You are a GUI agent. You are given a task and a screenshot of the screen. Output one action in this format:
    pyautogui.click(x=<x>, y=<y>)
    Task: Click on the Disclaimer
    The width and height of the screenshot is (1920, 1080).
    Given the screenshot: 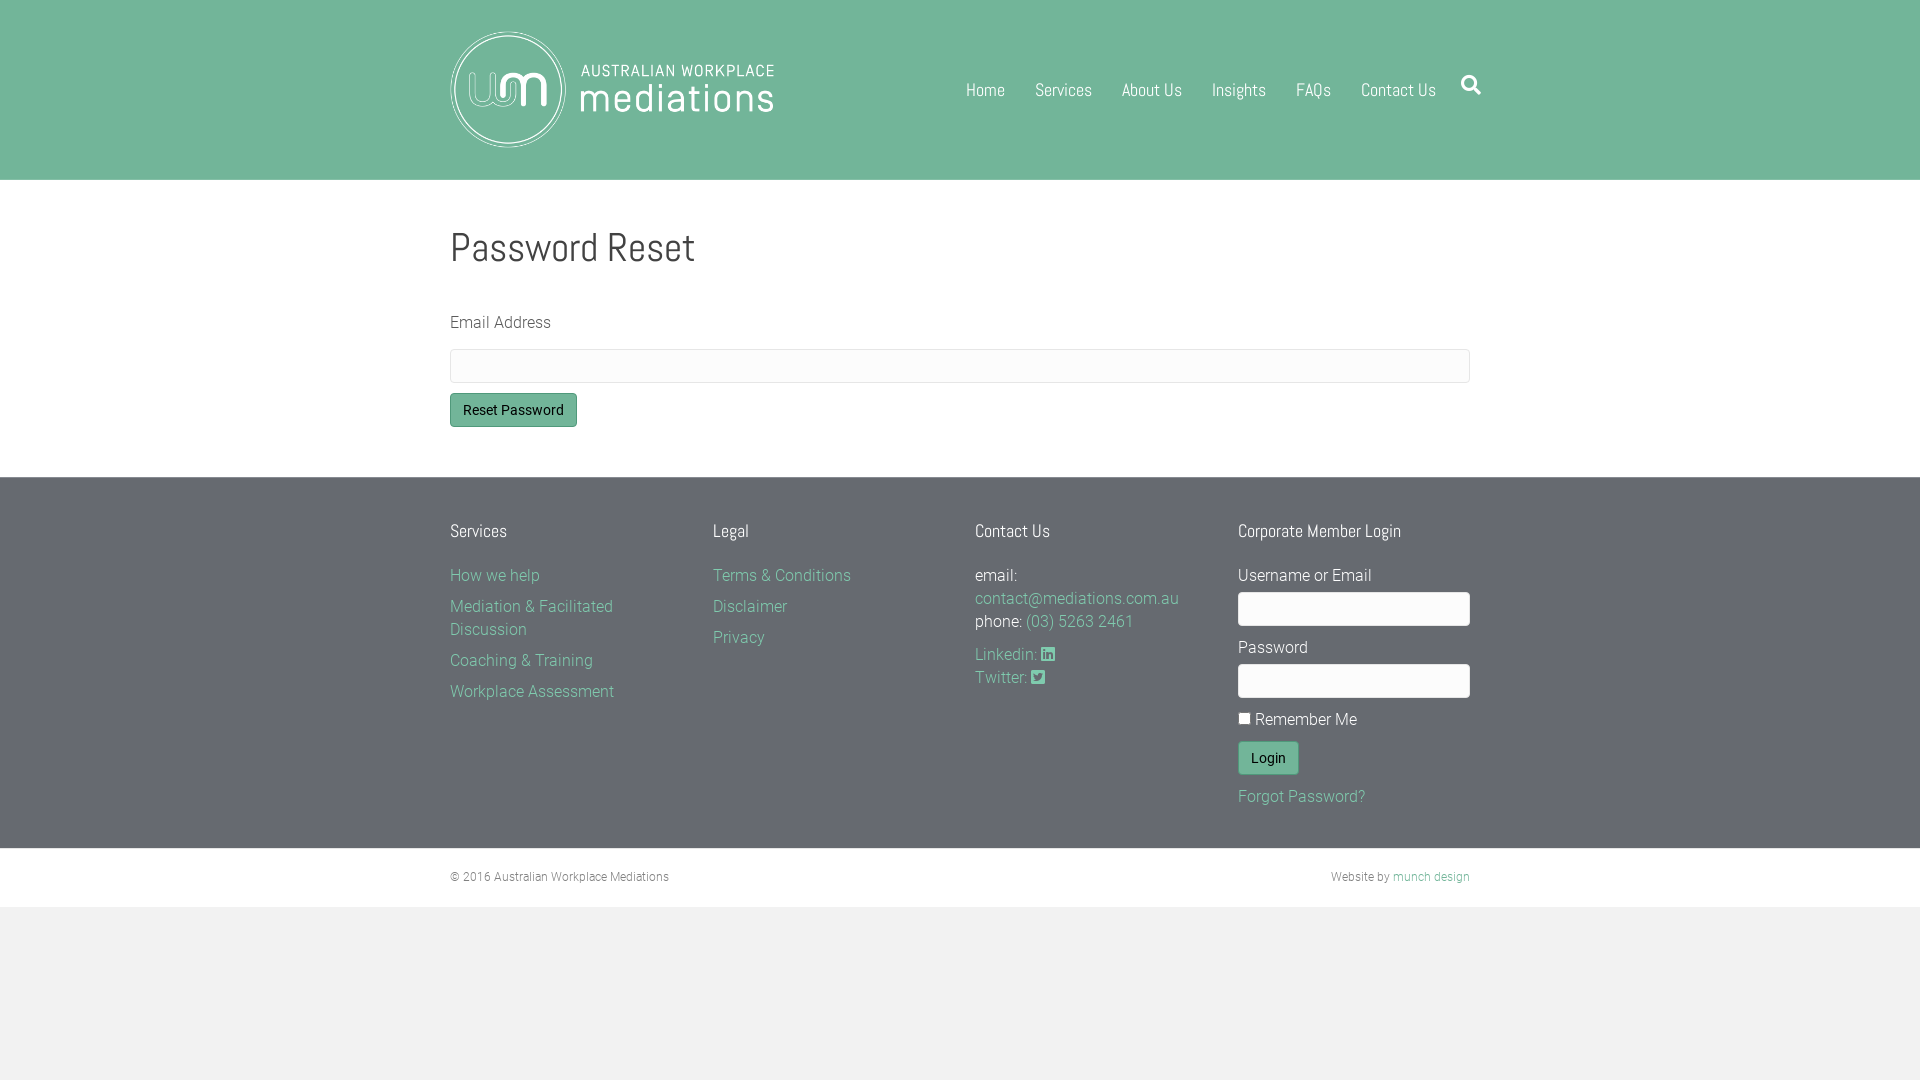 What is the action you would take?
    pyautogui.click(x=749, y=606)
    